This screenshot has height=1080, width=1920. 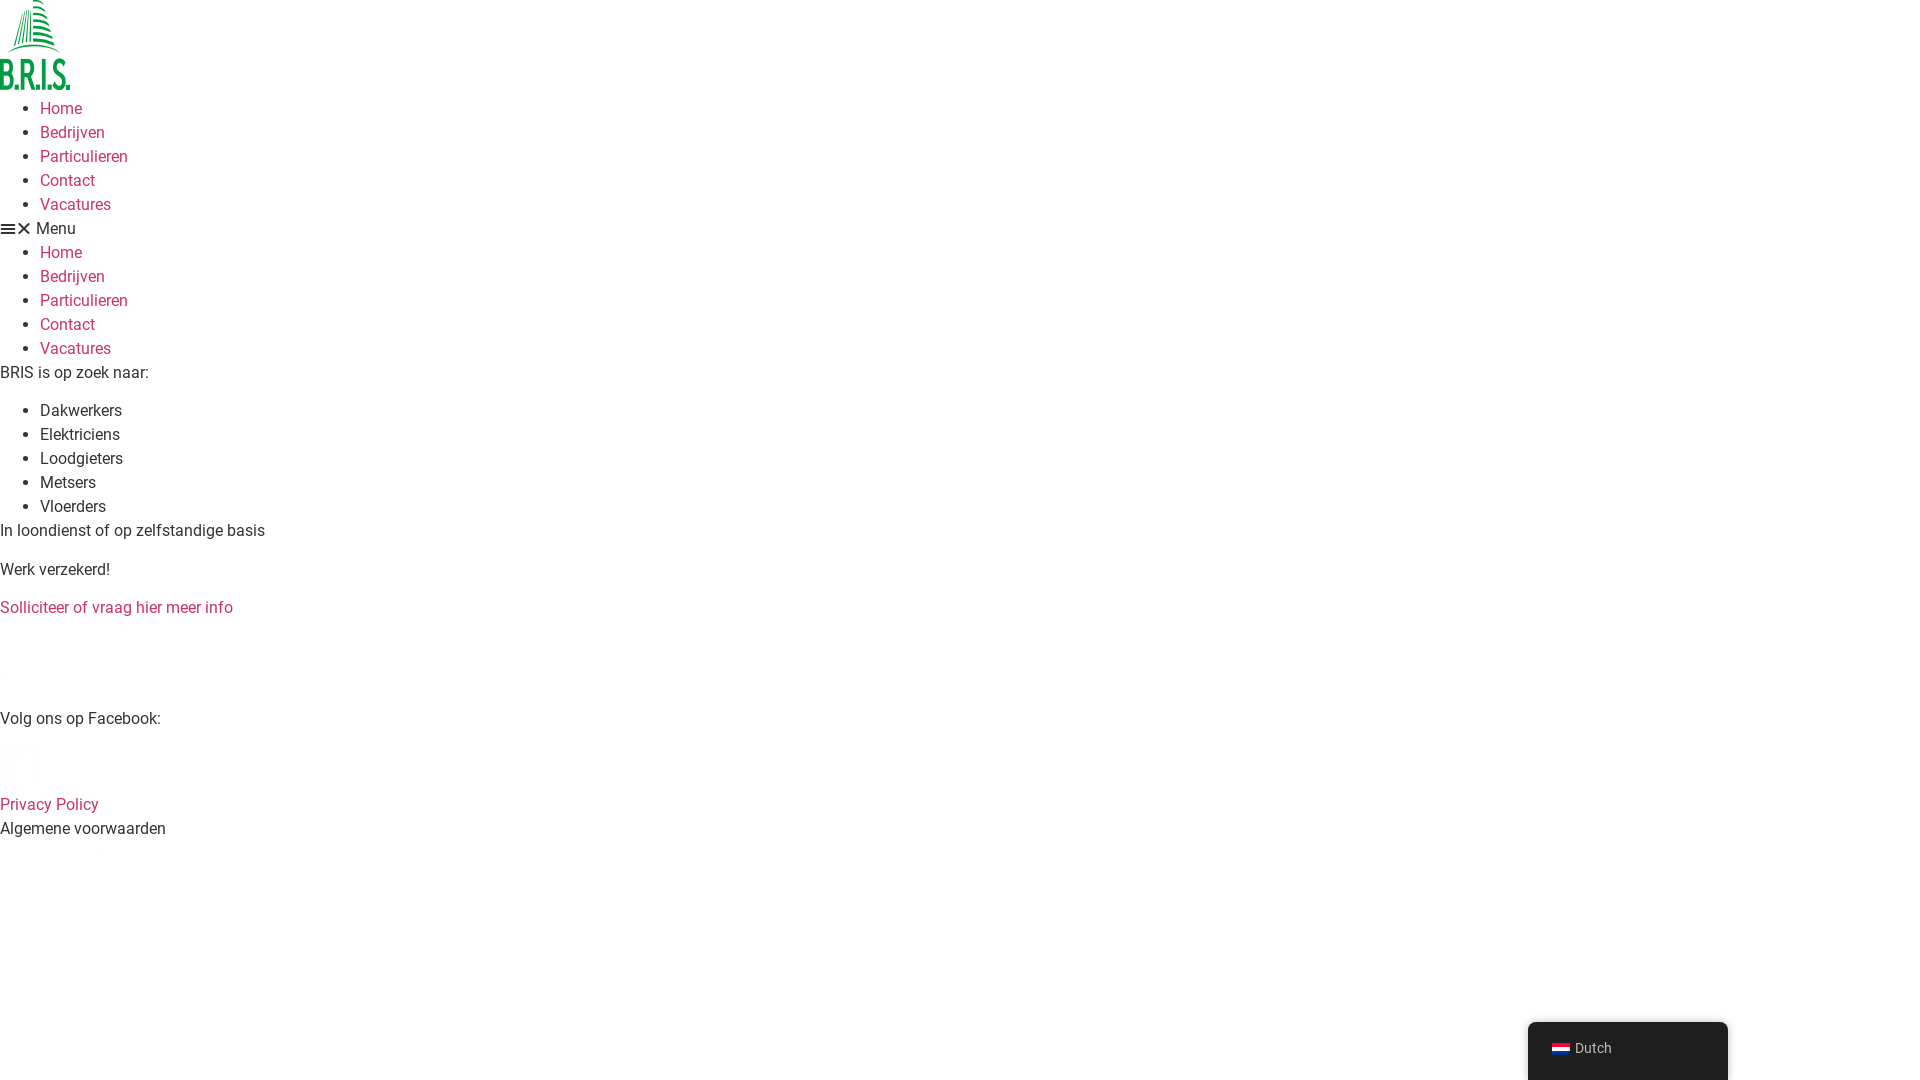 I want to click on Vacatures, so click(x=76, y=348).